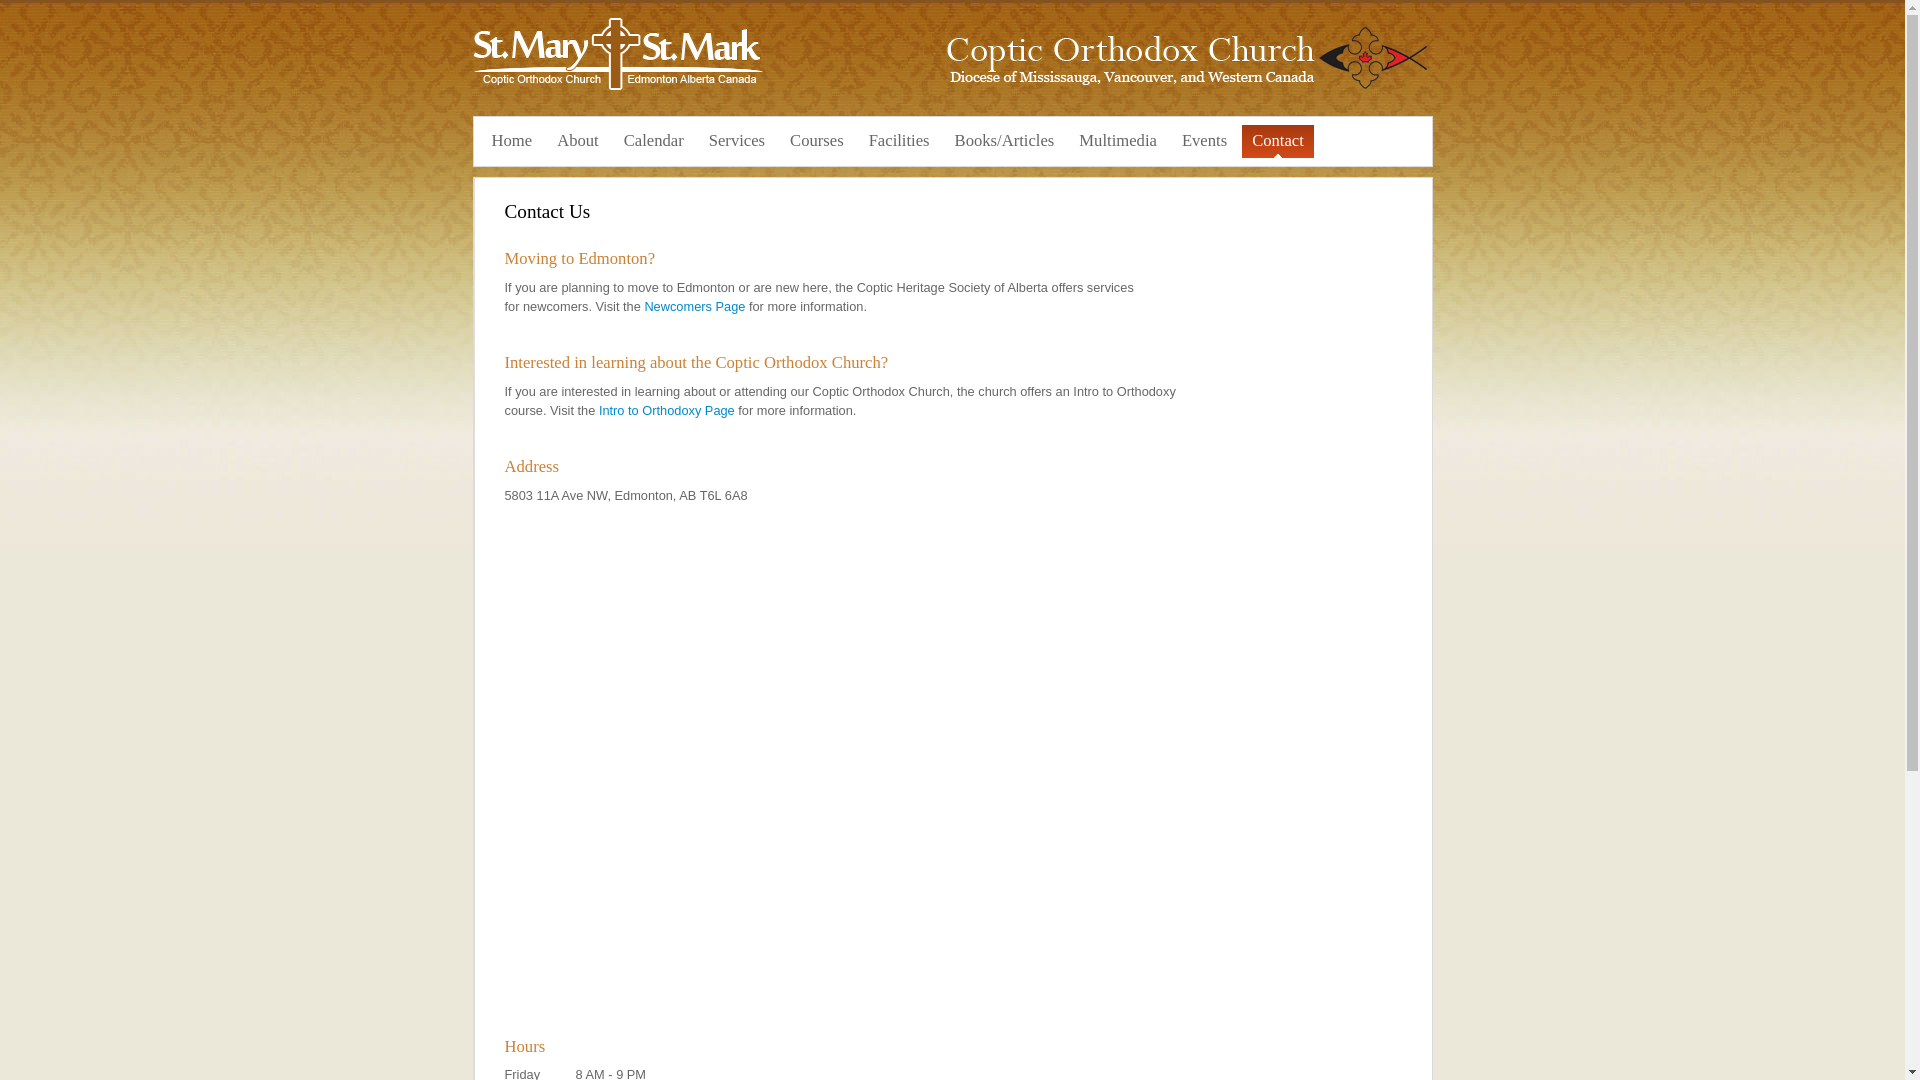 Image resolution: width=1920 pixels, height=1080 pixels. What do you see at coordinates (578, 141) in the screenshot?
I see `About` at bounding box center [578, 141].